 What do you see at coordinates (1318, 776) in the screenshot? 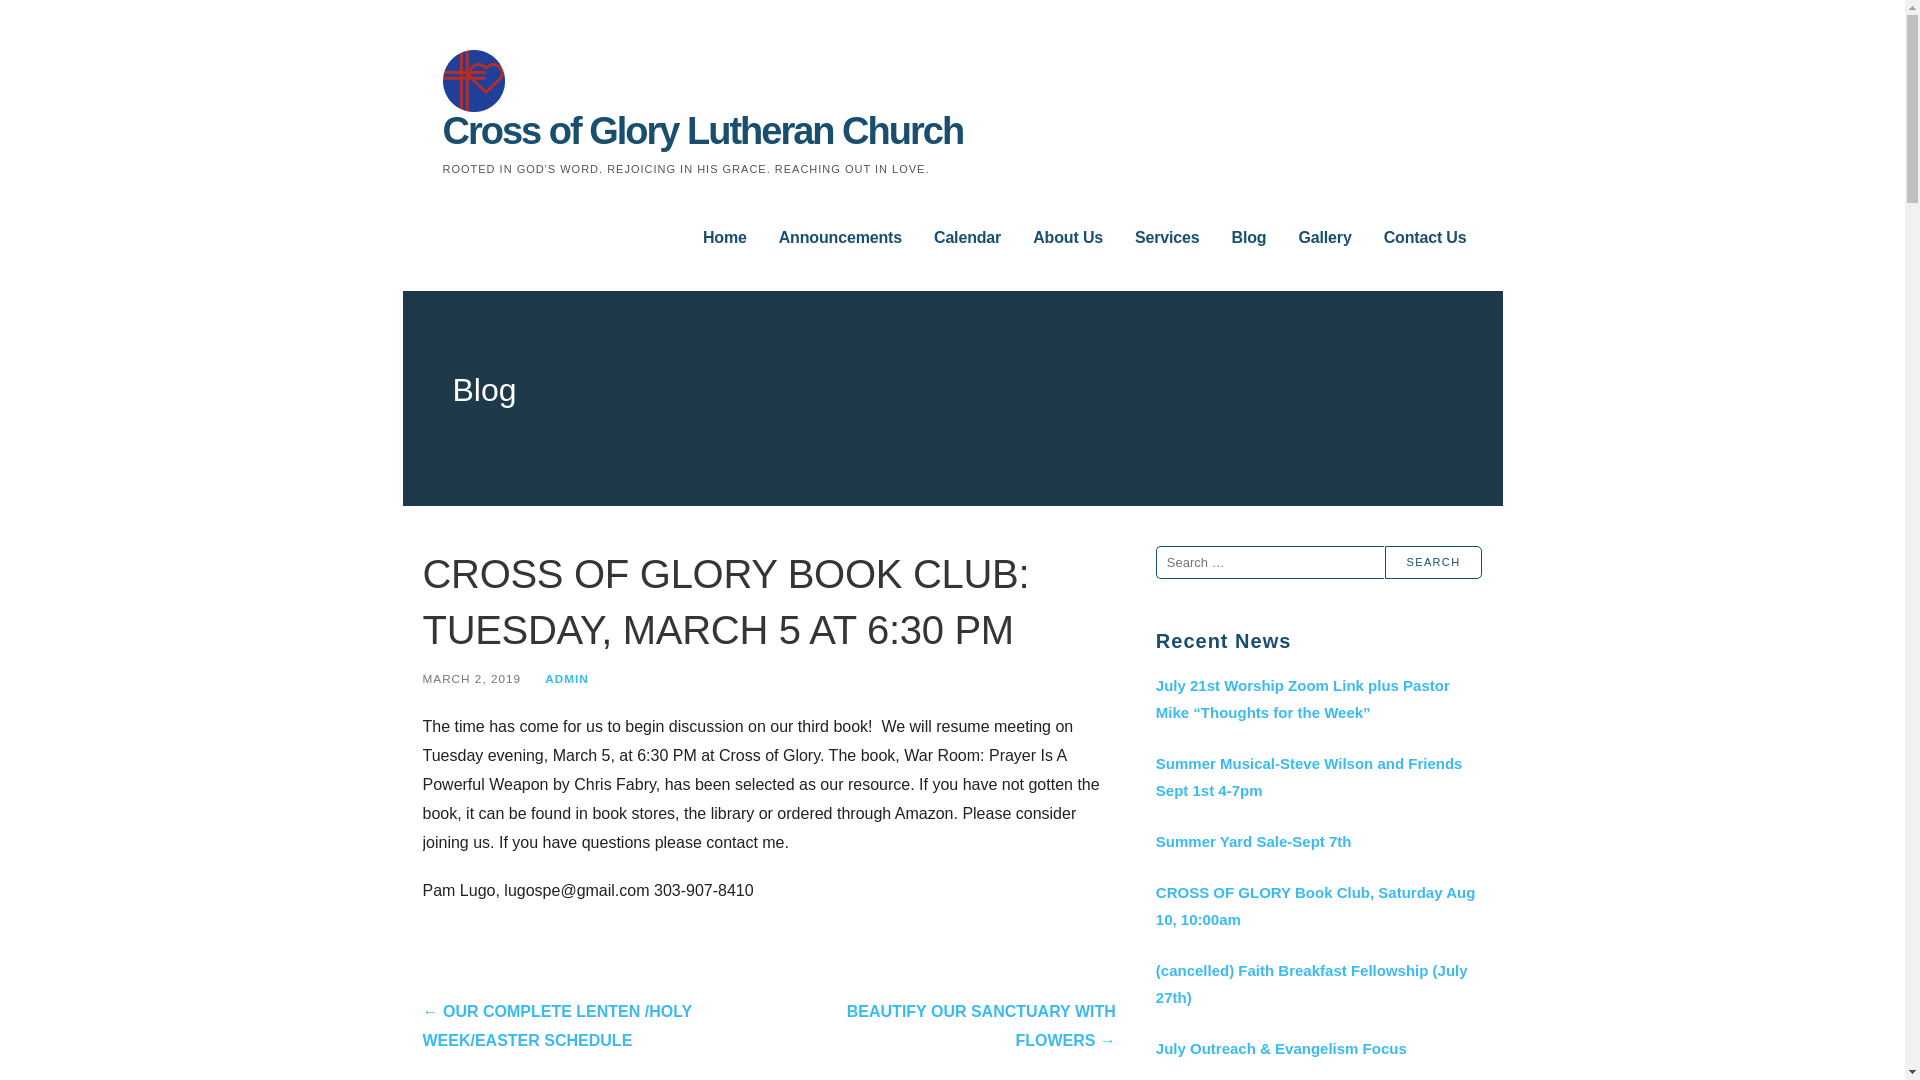
I see `Summer Musical-Steve Wilson and Friends Sept 1st 4-7pm` at bounding box center [1318, 776].